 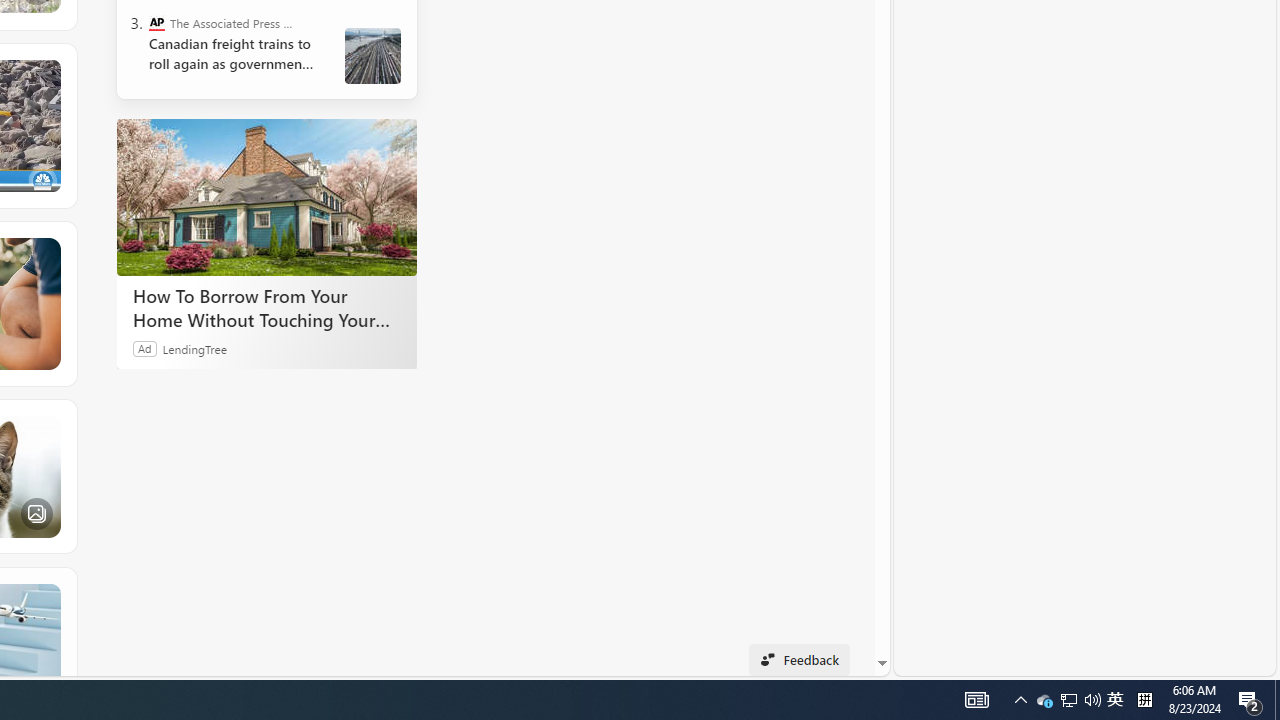 What do you see at coordinates (194, 348) in the screenshot?
I see `LendingTree` at bounding box center [194, 348].